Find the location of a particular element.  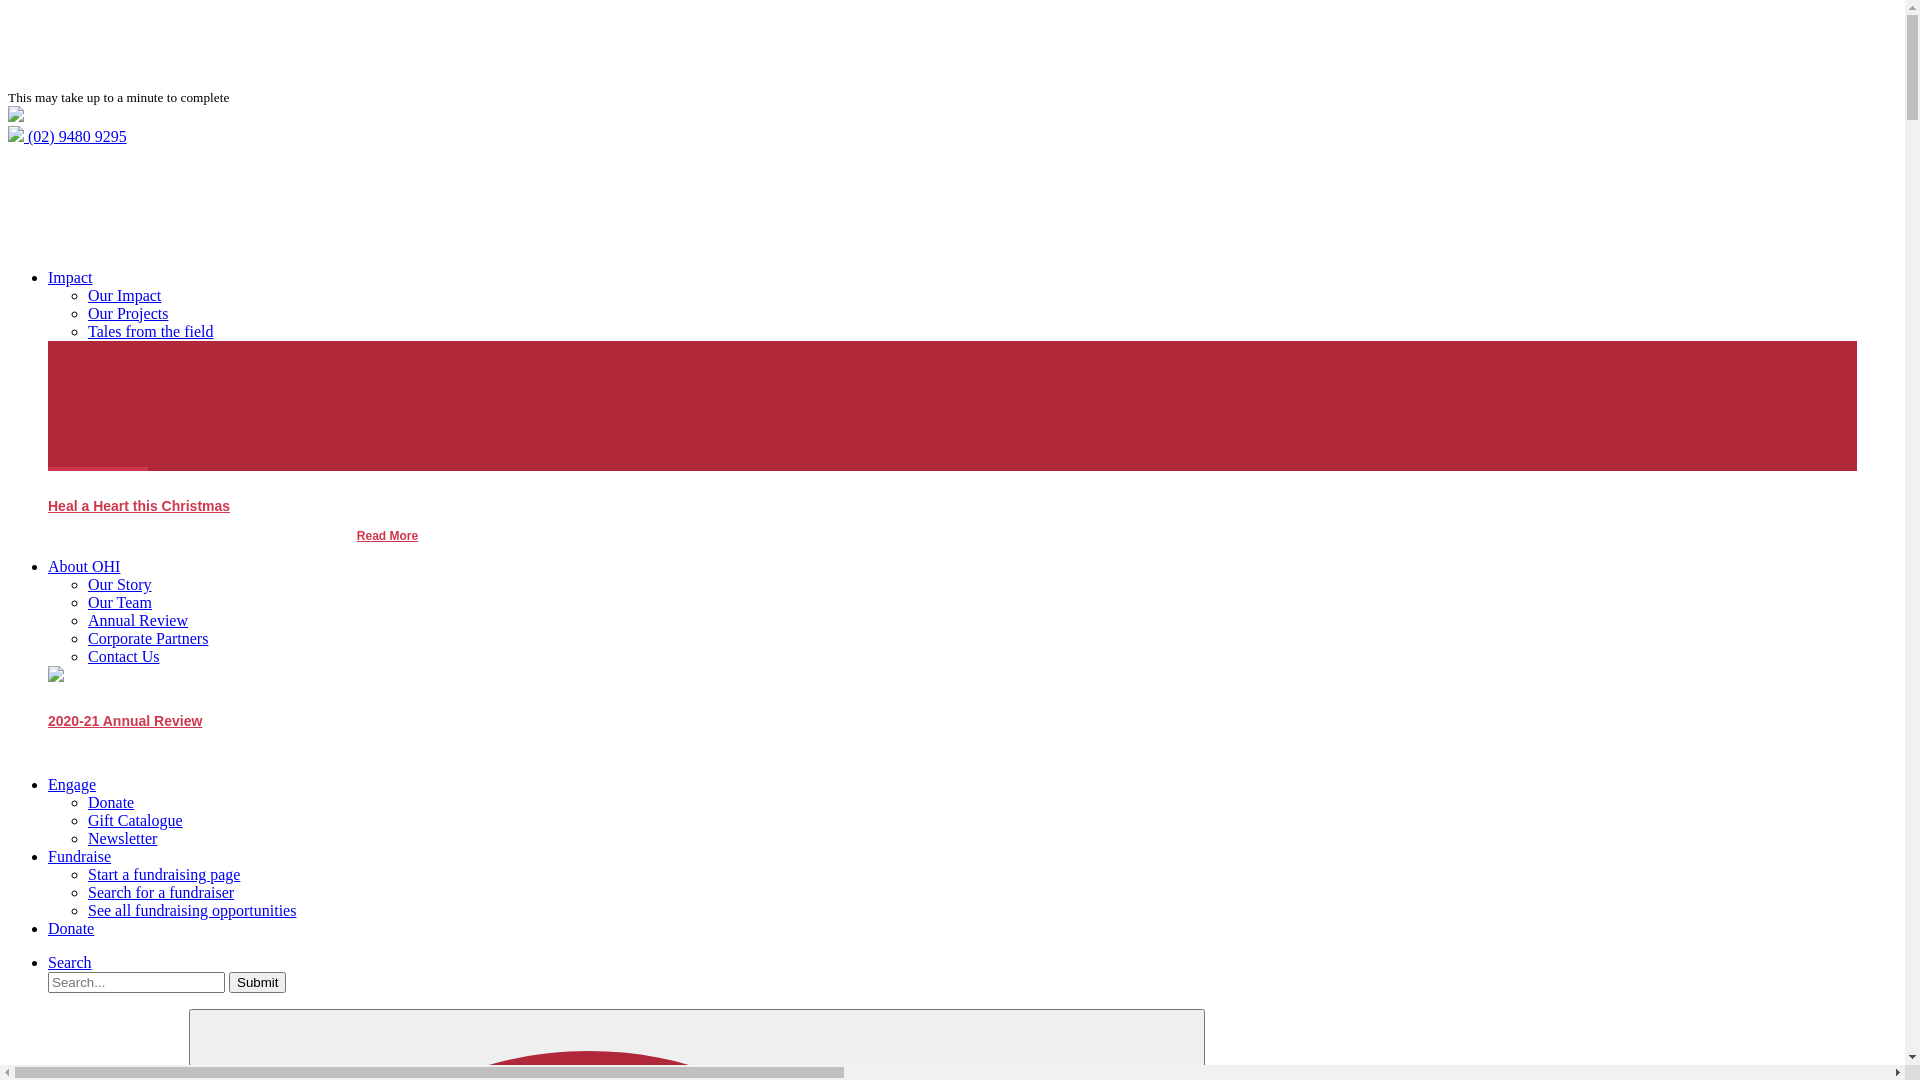

Tales from the field is located at coordinates (151, 332).